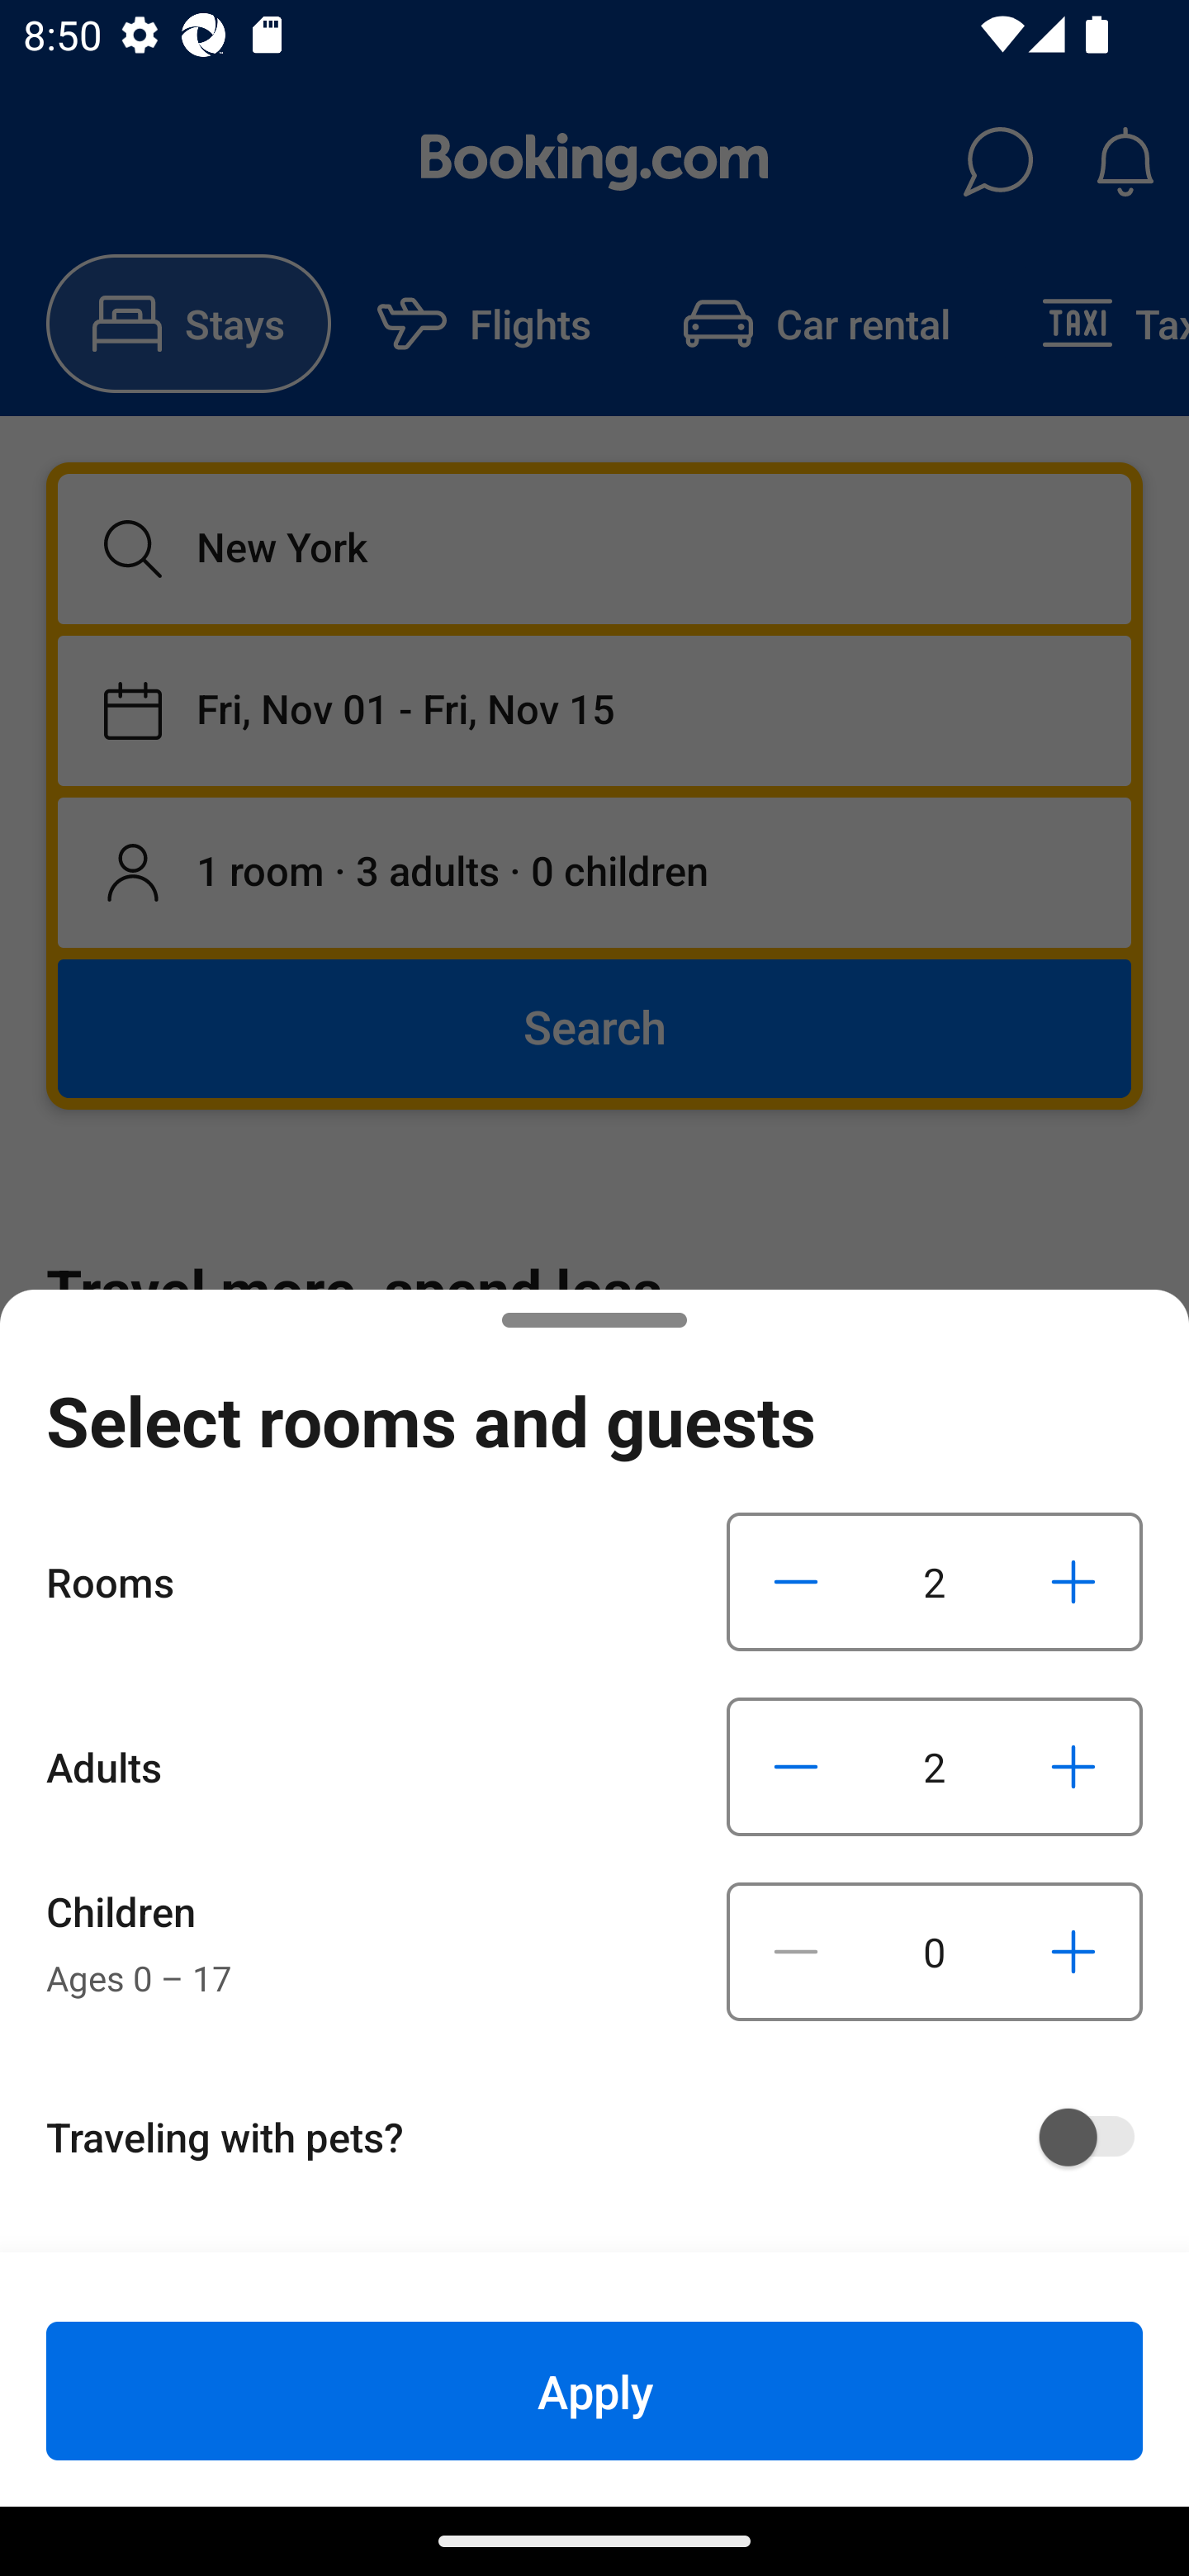 The height and width of the screenshot is (2576, 1189). Describe the element at coordinates (606, 2137) in the screenshot. I see `Traveling with pets?` at that location.